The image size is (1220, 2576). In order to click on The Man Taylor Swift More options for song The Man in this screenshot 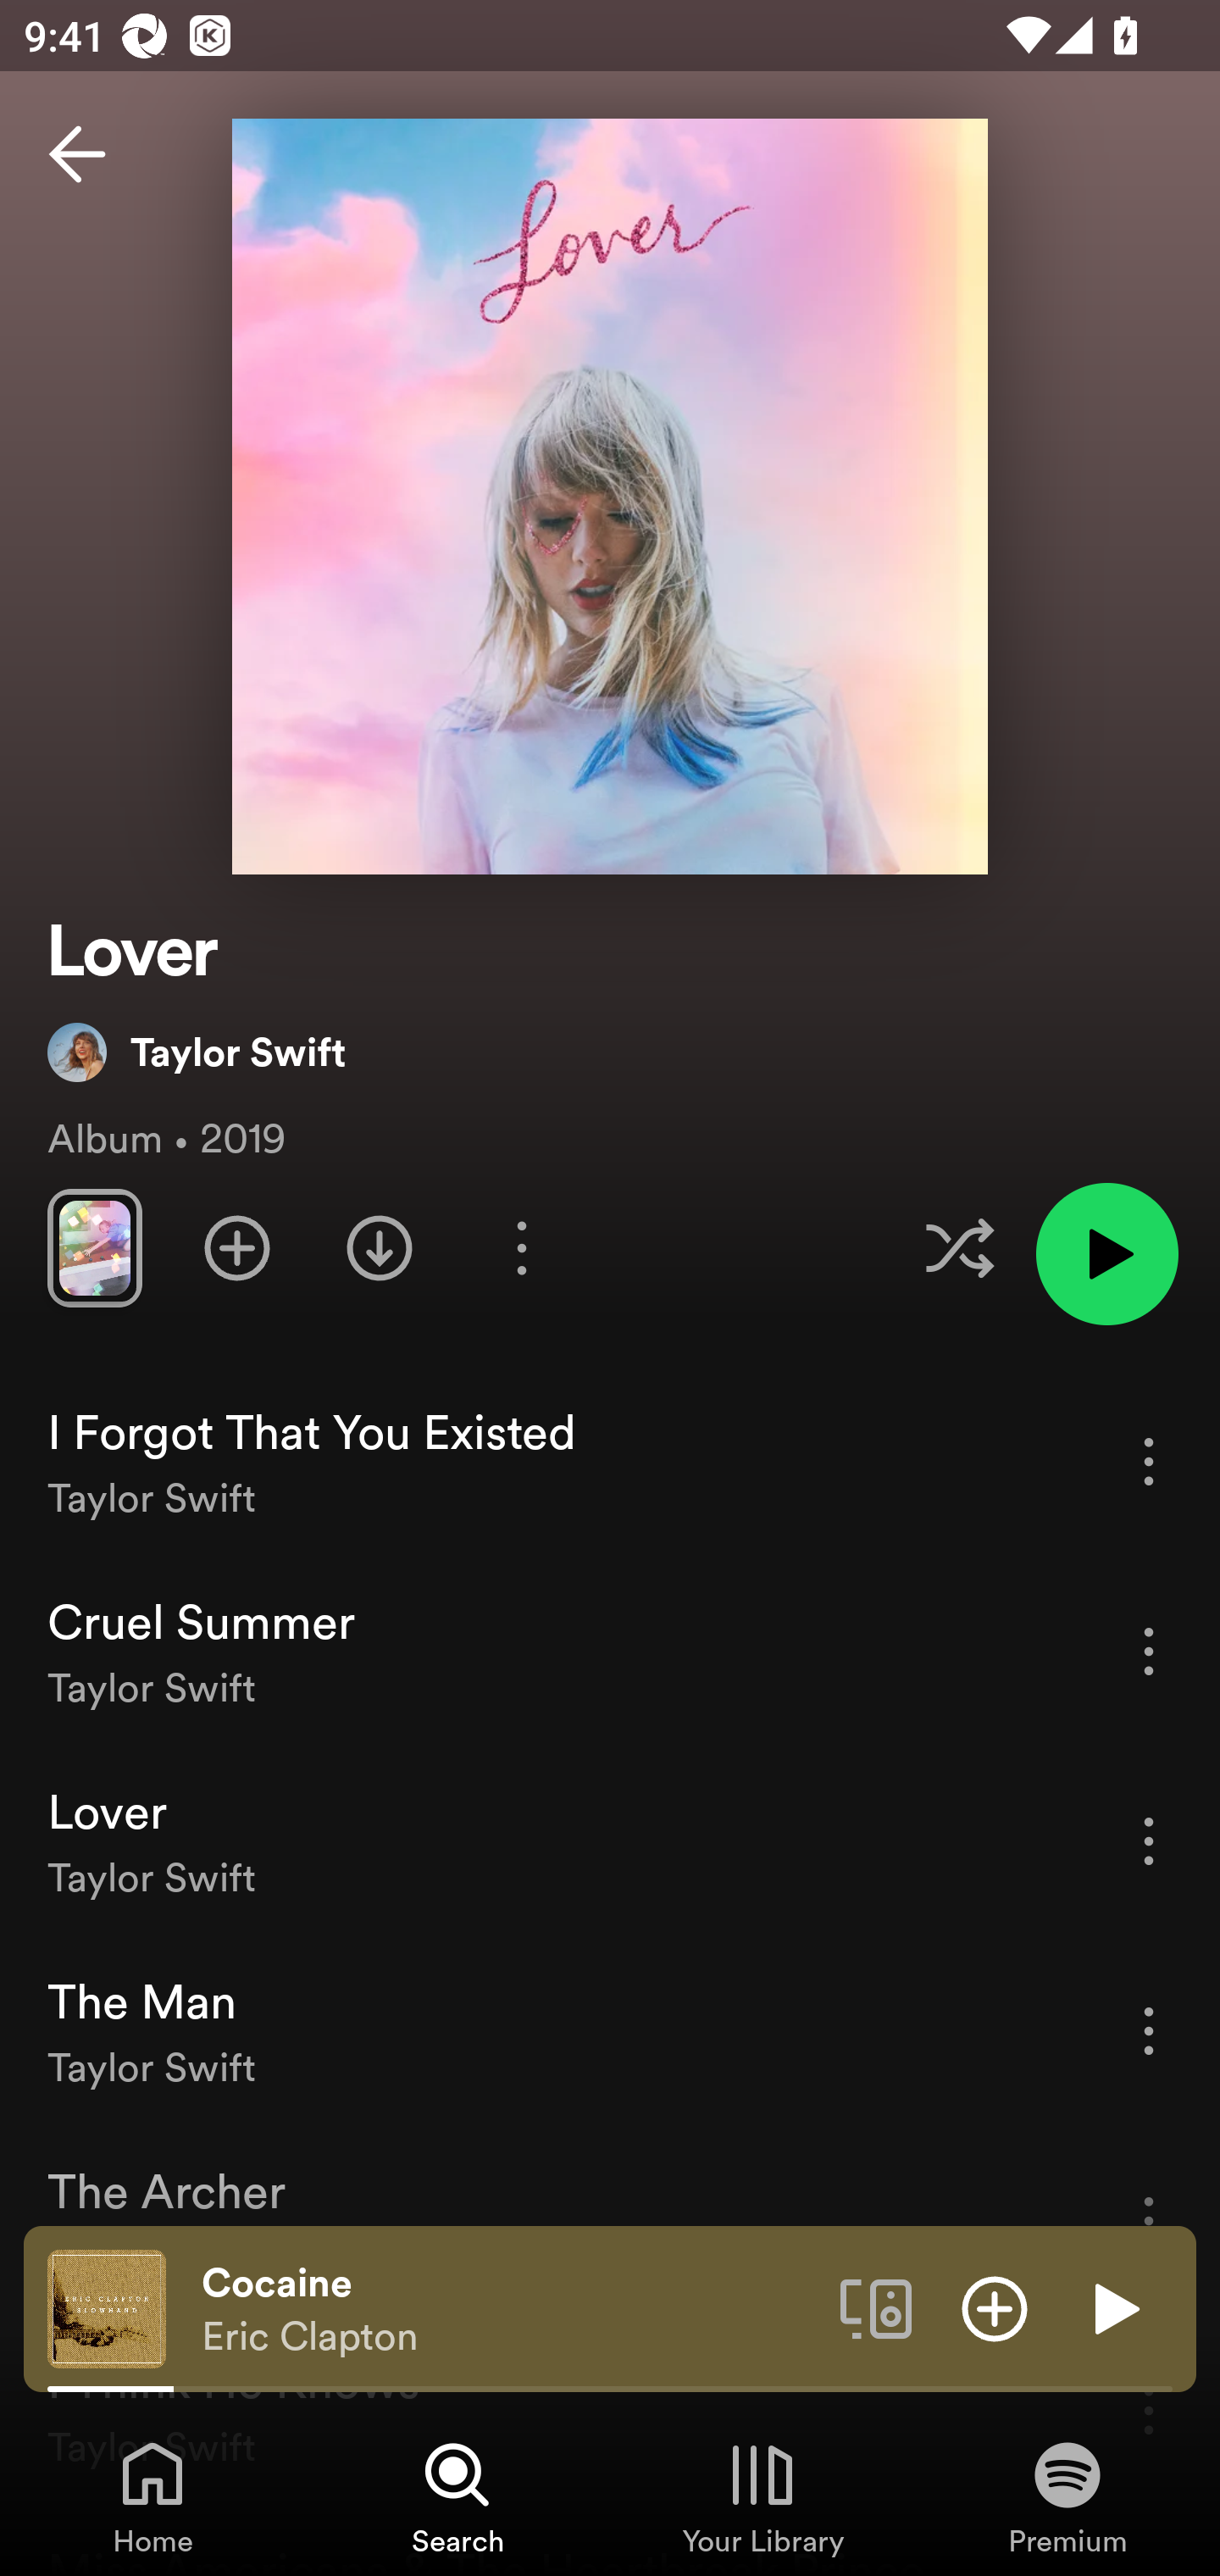, I will do `click(610, 2031)`.